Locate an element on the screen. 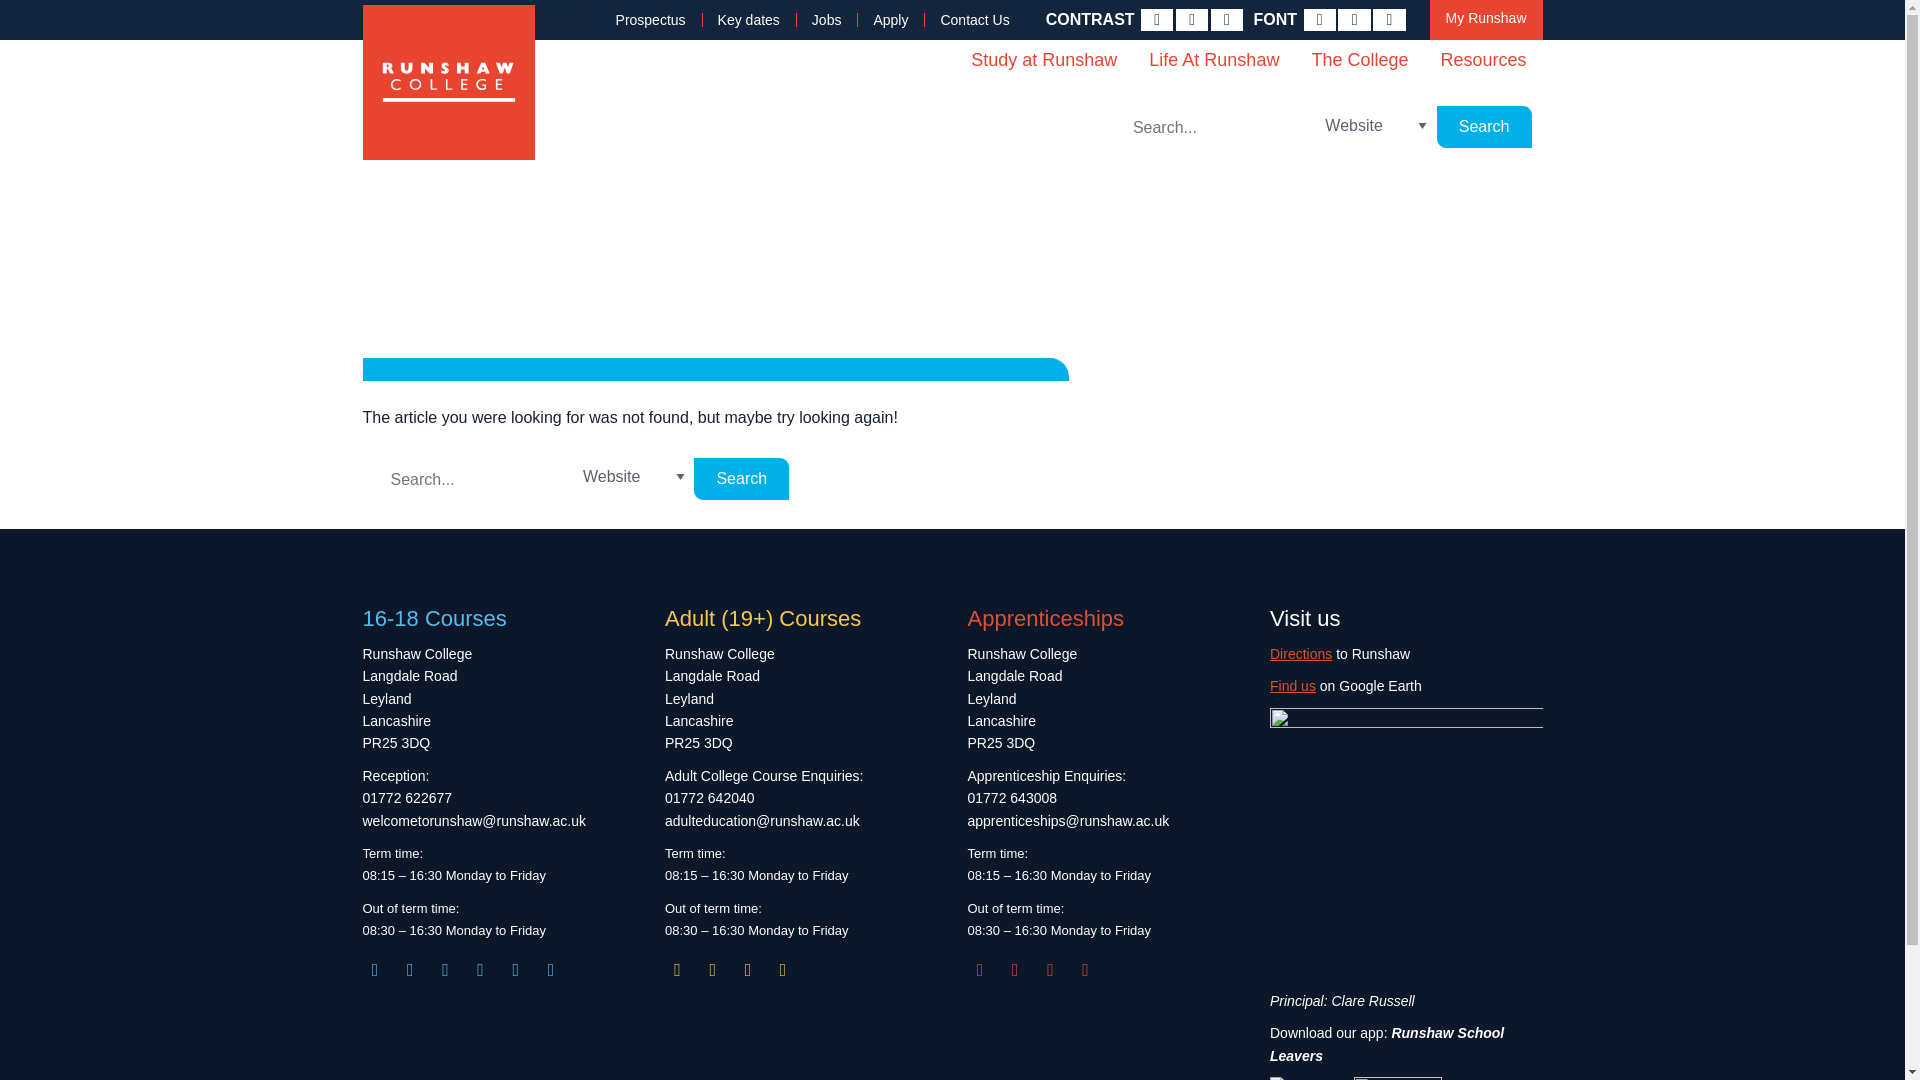 The height and width of the screenshot is (1080, 1920). RunshawCollegeSFC 16-18 Campus facebook is located at coordinates (410, 970).